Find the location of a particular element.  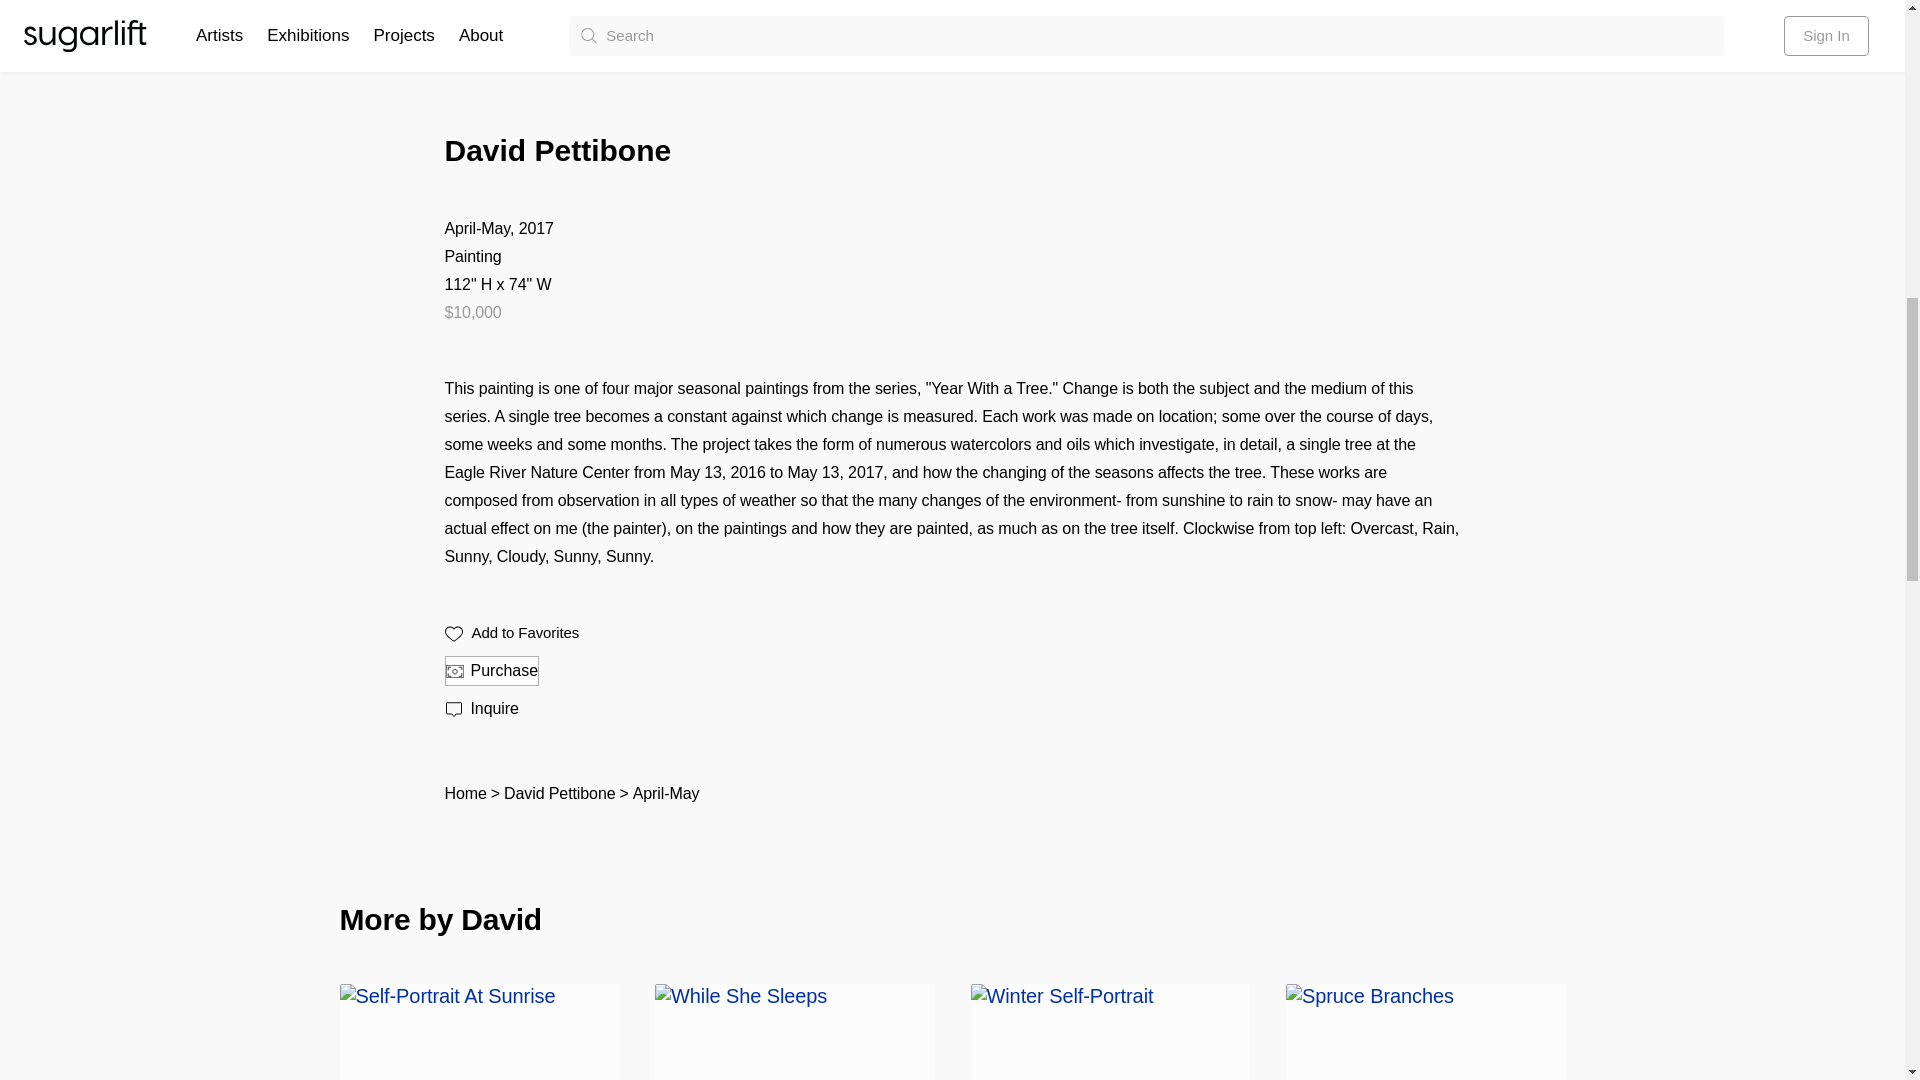

David Pettibone is located at coordinates (558, 794).